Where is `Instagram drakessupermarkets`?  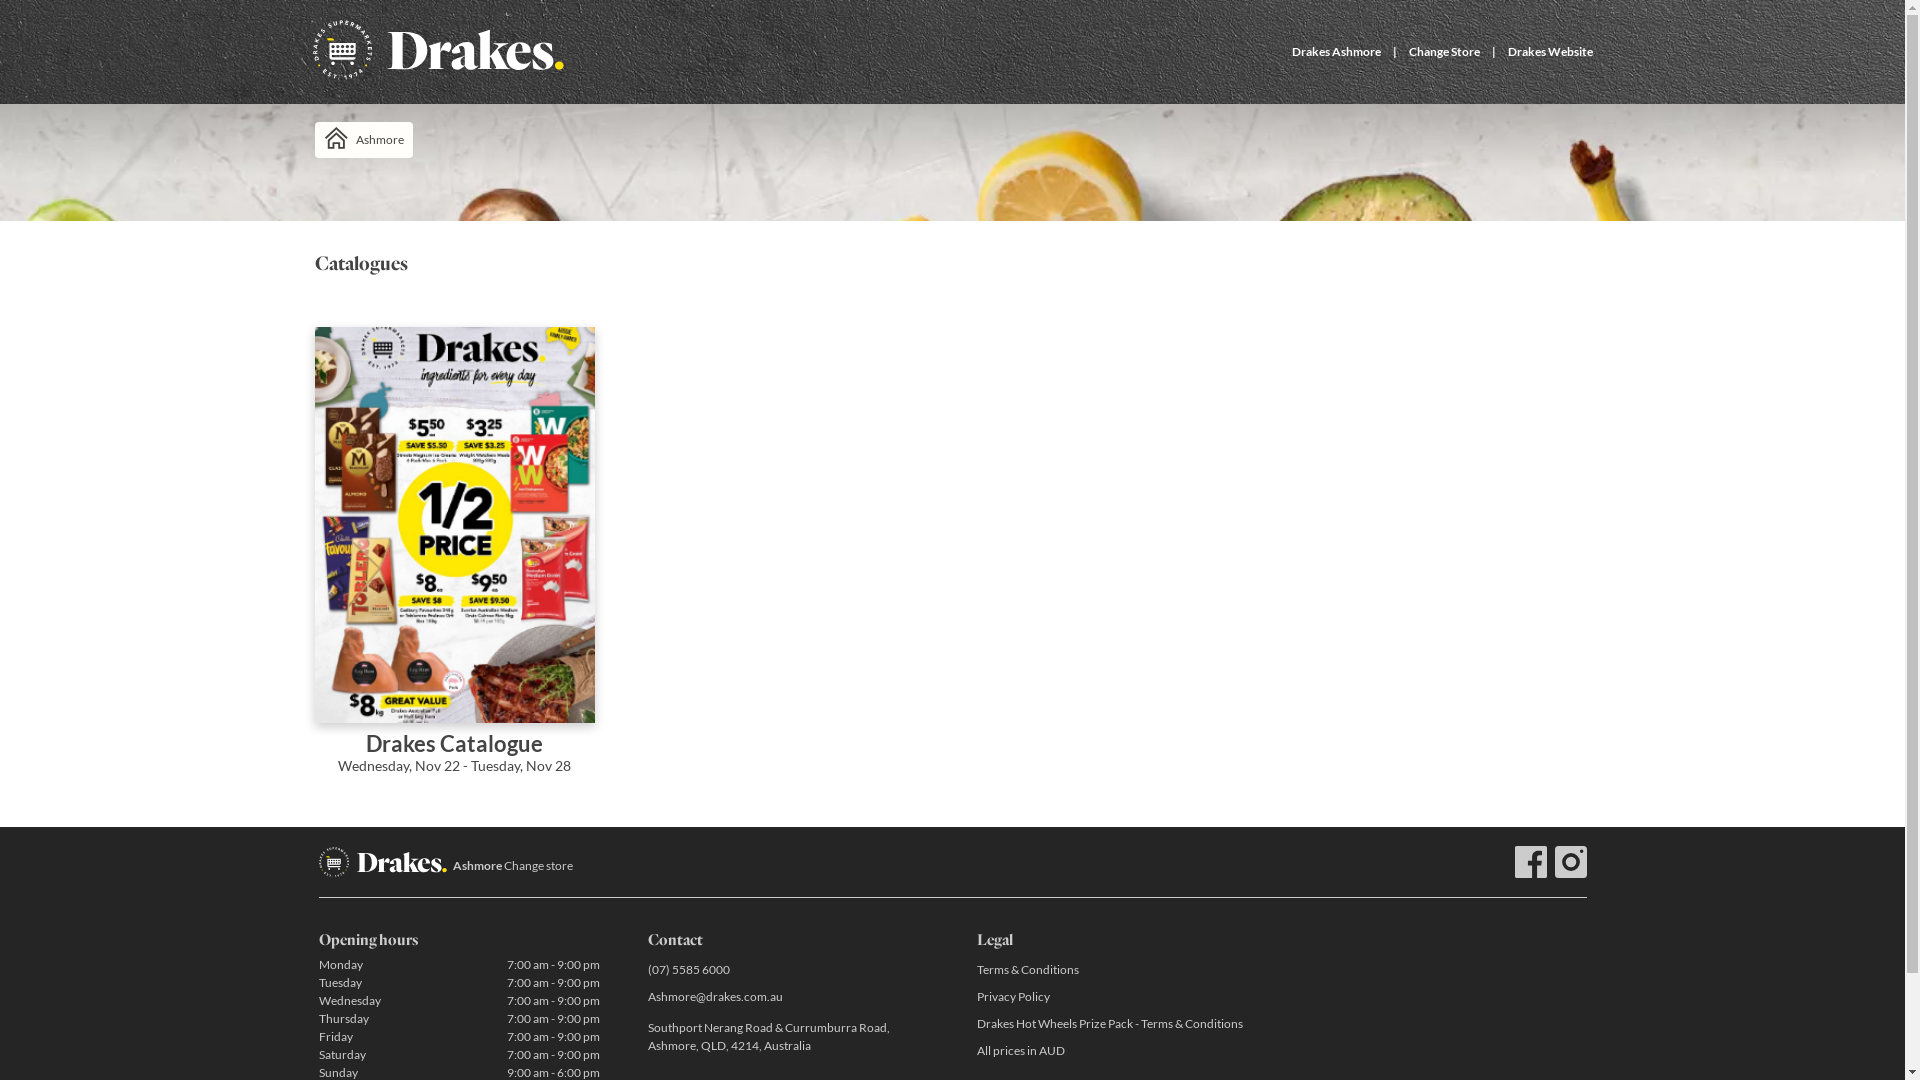
Instagram drakessupermarkets is located at coordinates (1570, 862).